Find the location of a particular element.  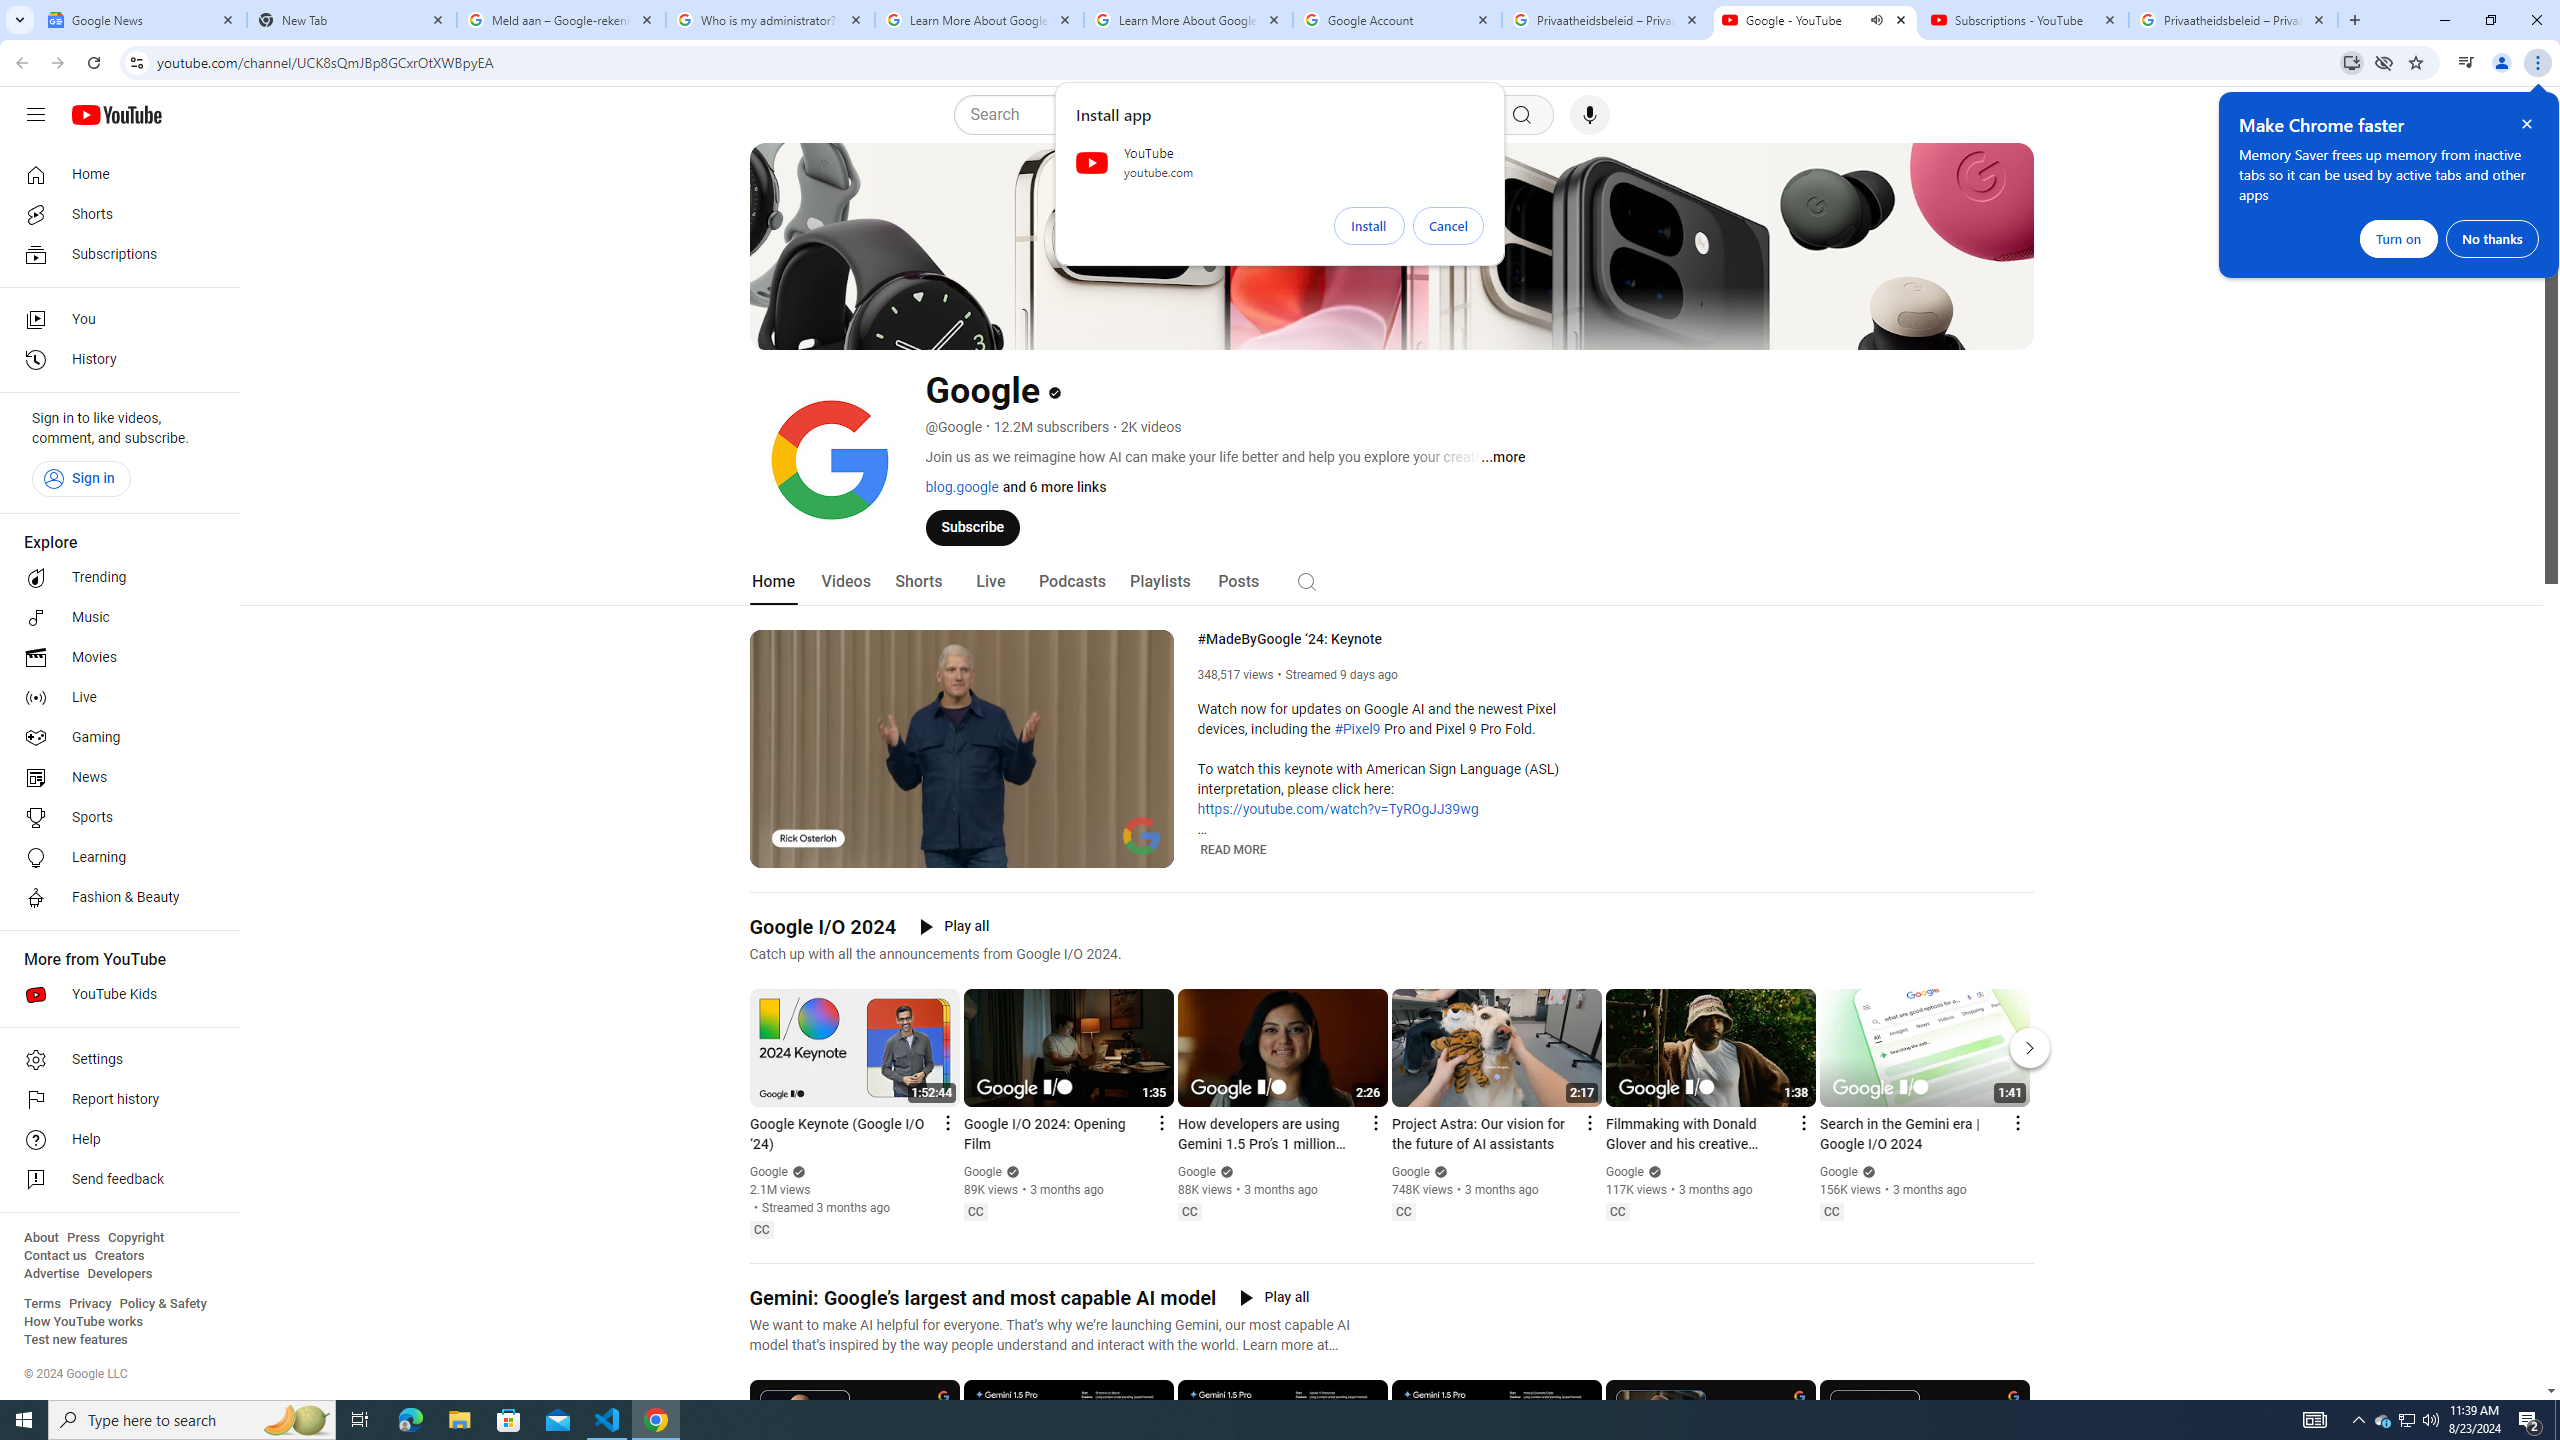

Movies is located at coordinates (114, 658).